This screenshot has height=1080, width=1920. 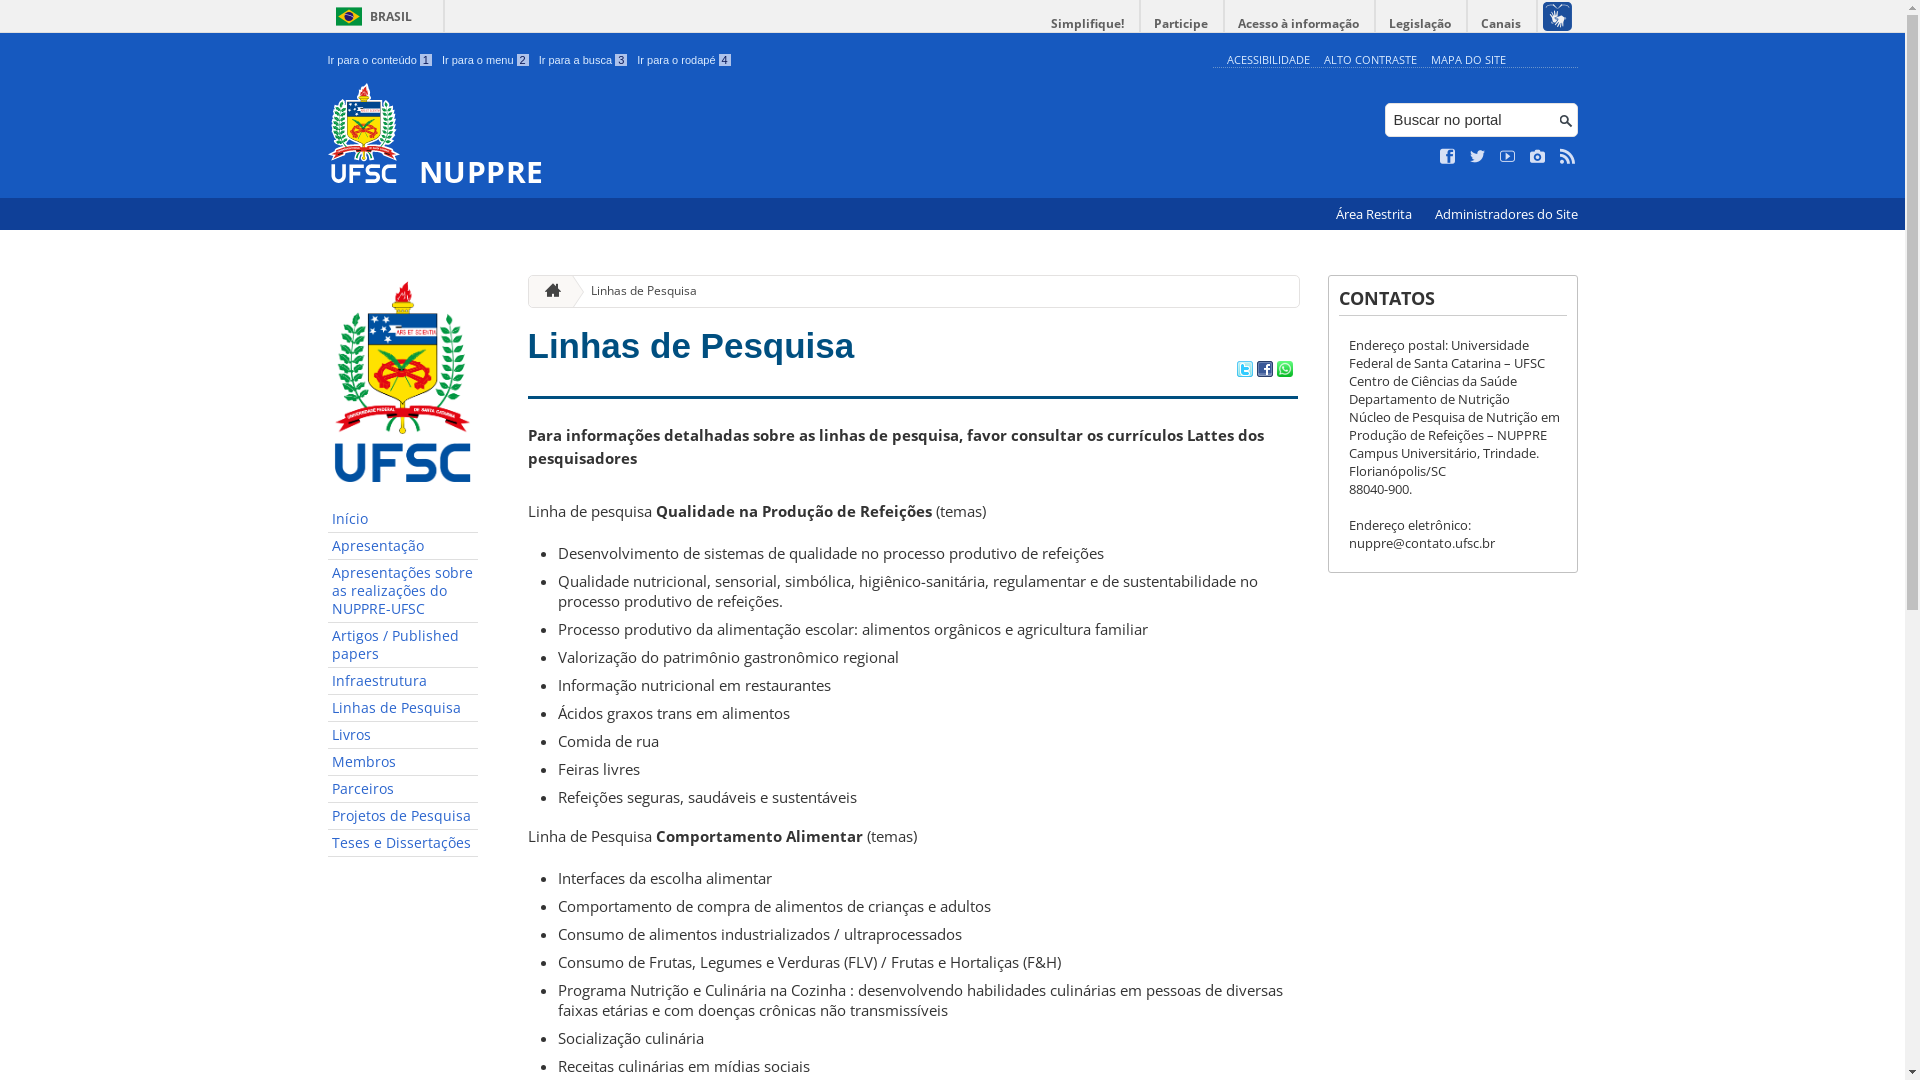 I want to click on NUPPRE, so click(x=766, y=136).